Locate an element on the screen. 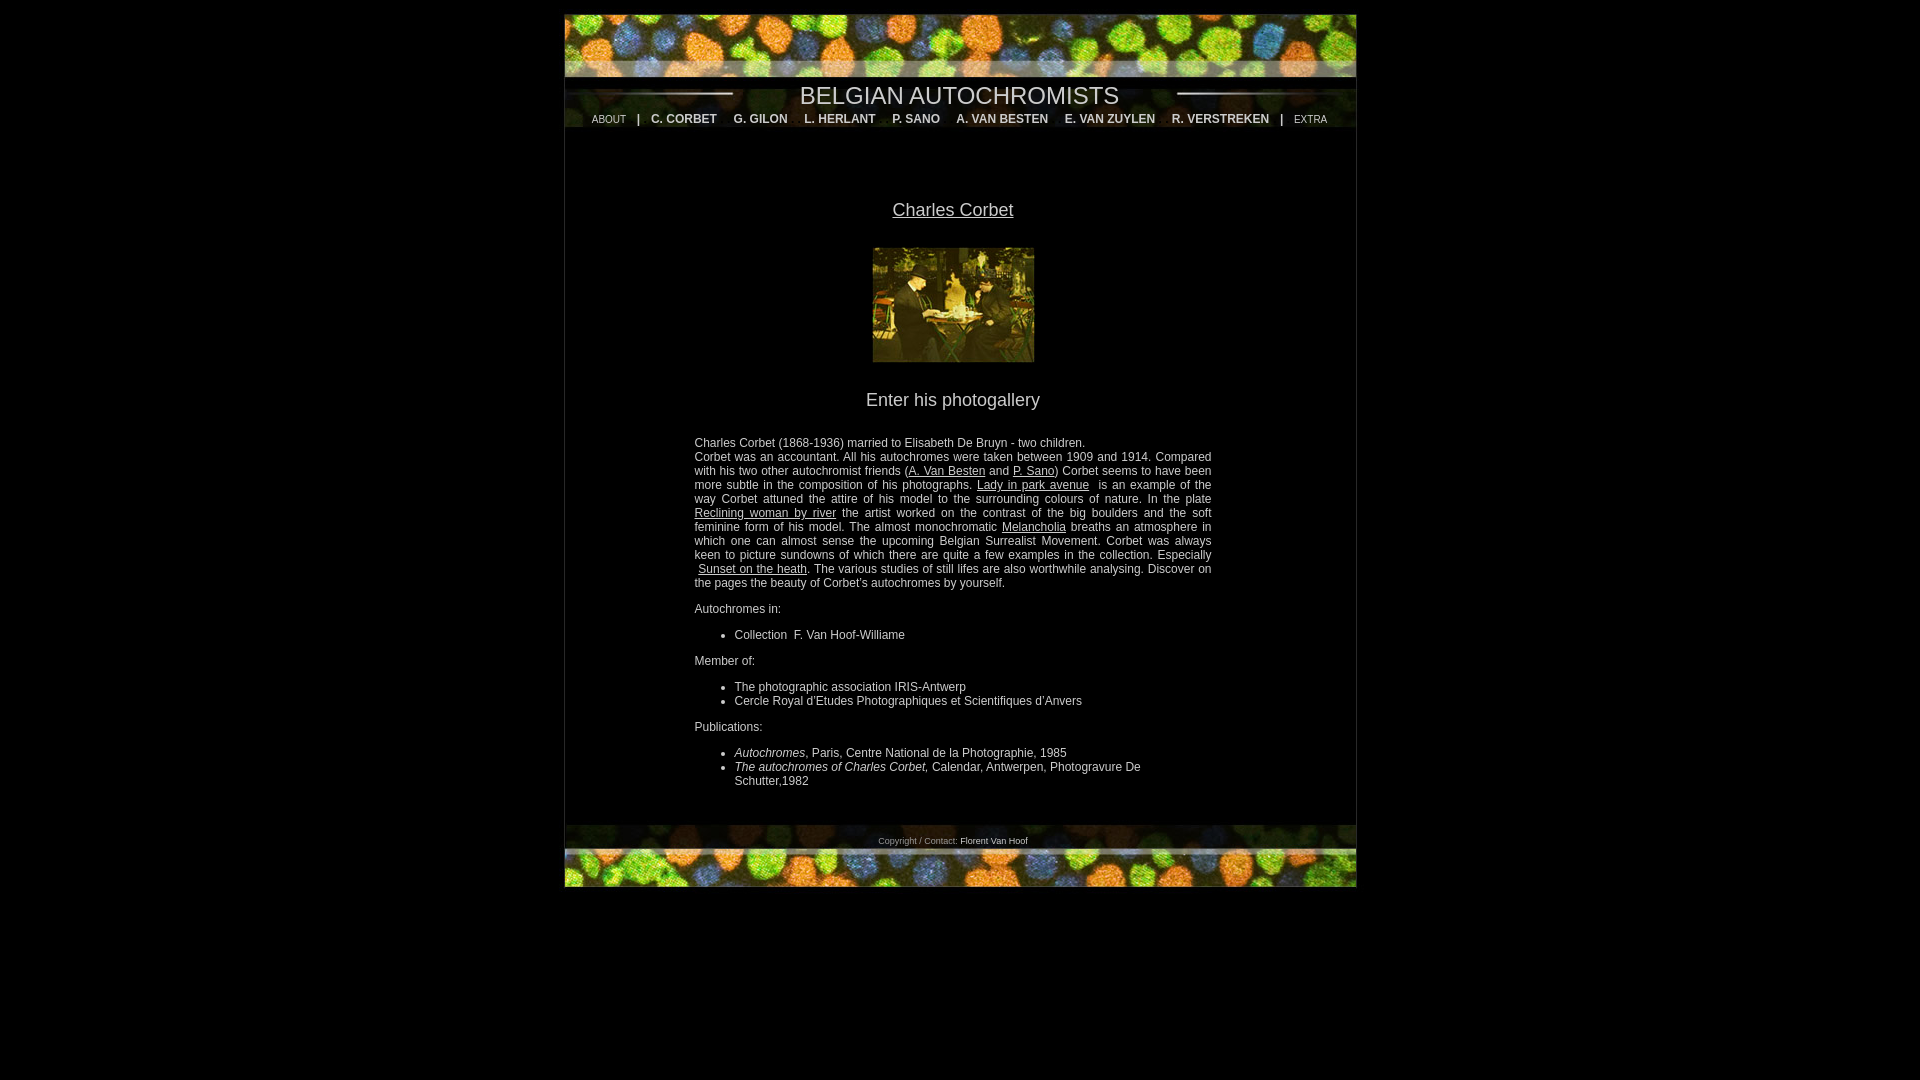 This screenshot has height=1080, width=1920. Florent Van Hoof is located at coordinates (994, 841).